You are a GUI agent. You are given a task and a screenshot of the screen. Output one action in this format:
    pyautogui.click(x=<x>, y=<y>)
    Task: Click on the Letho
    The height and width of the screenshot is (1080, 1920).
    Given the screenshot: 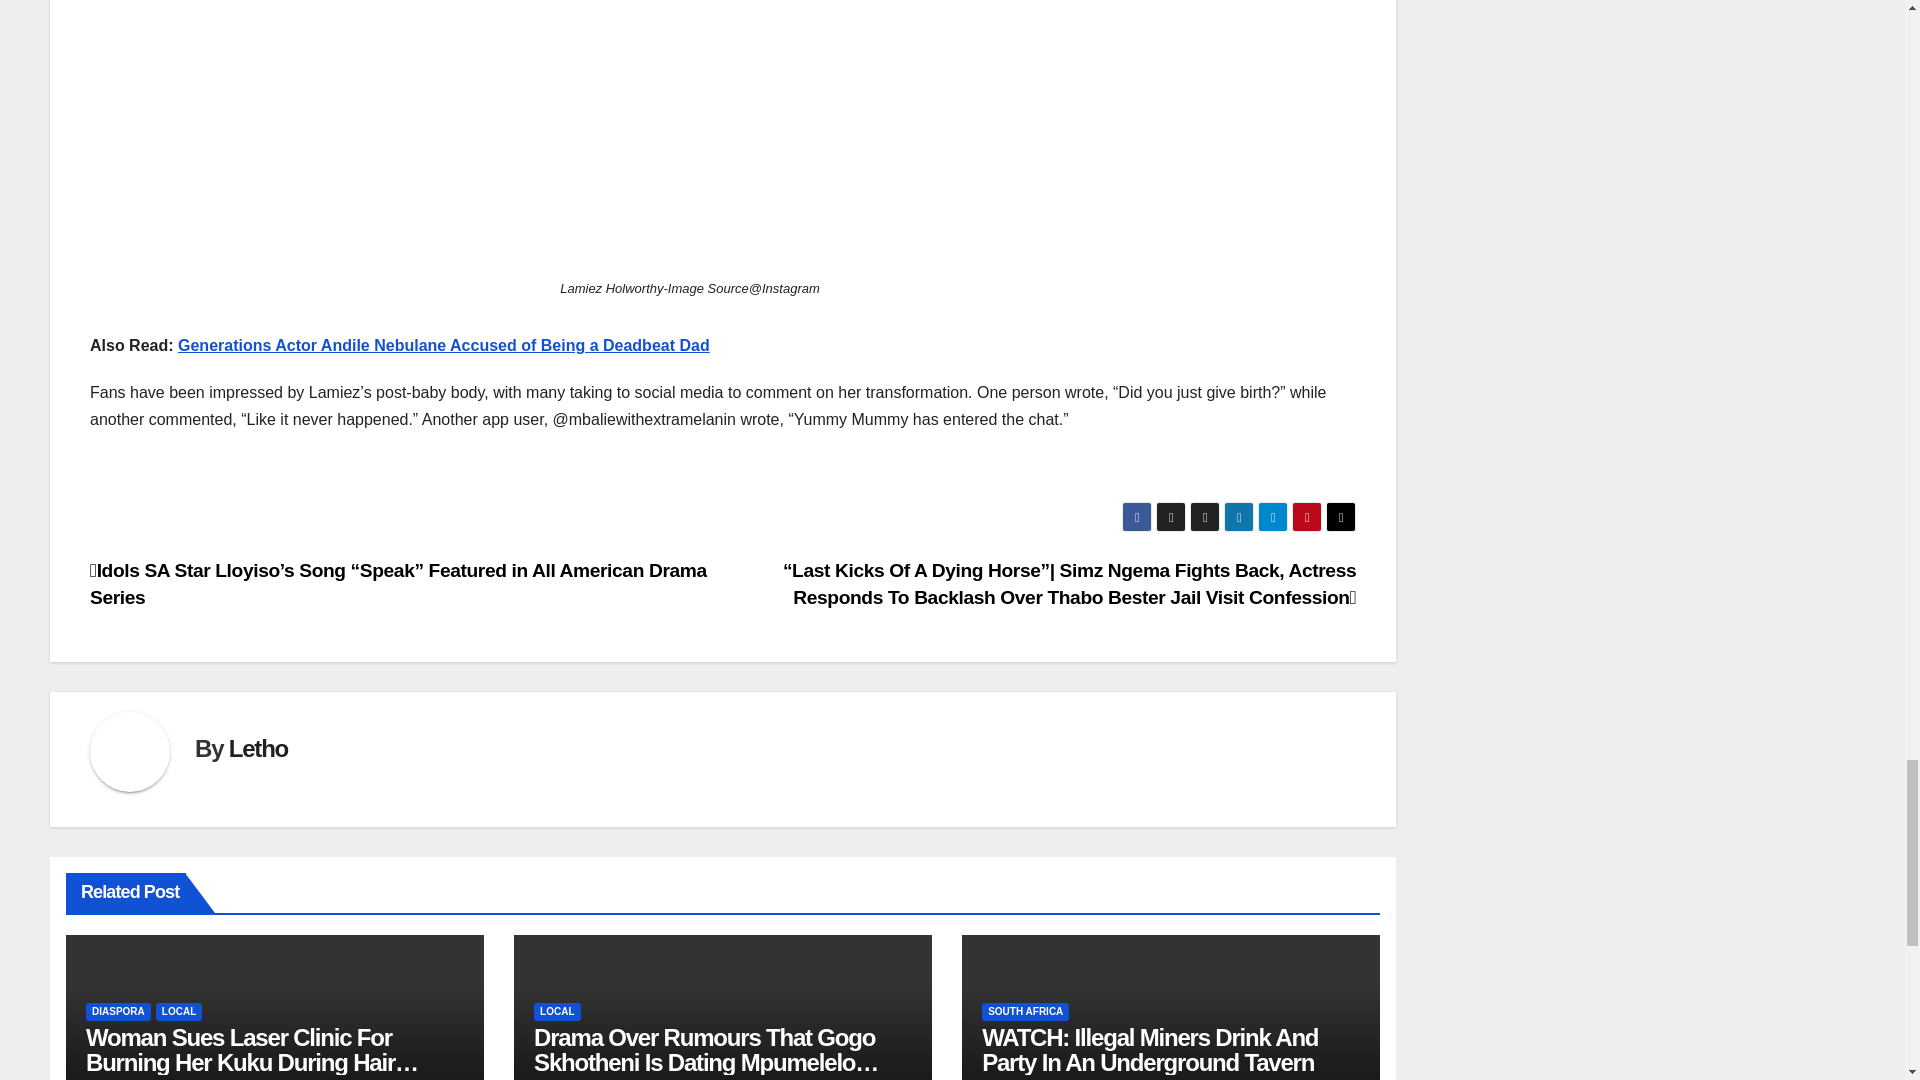 What is the action you would take?
    pyautogui.click(x=258, y=748)
    